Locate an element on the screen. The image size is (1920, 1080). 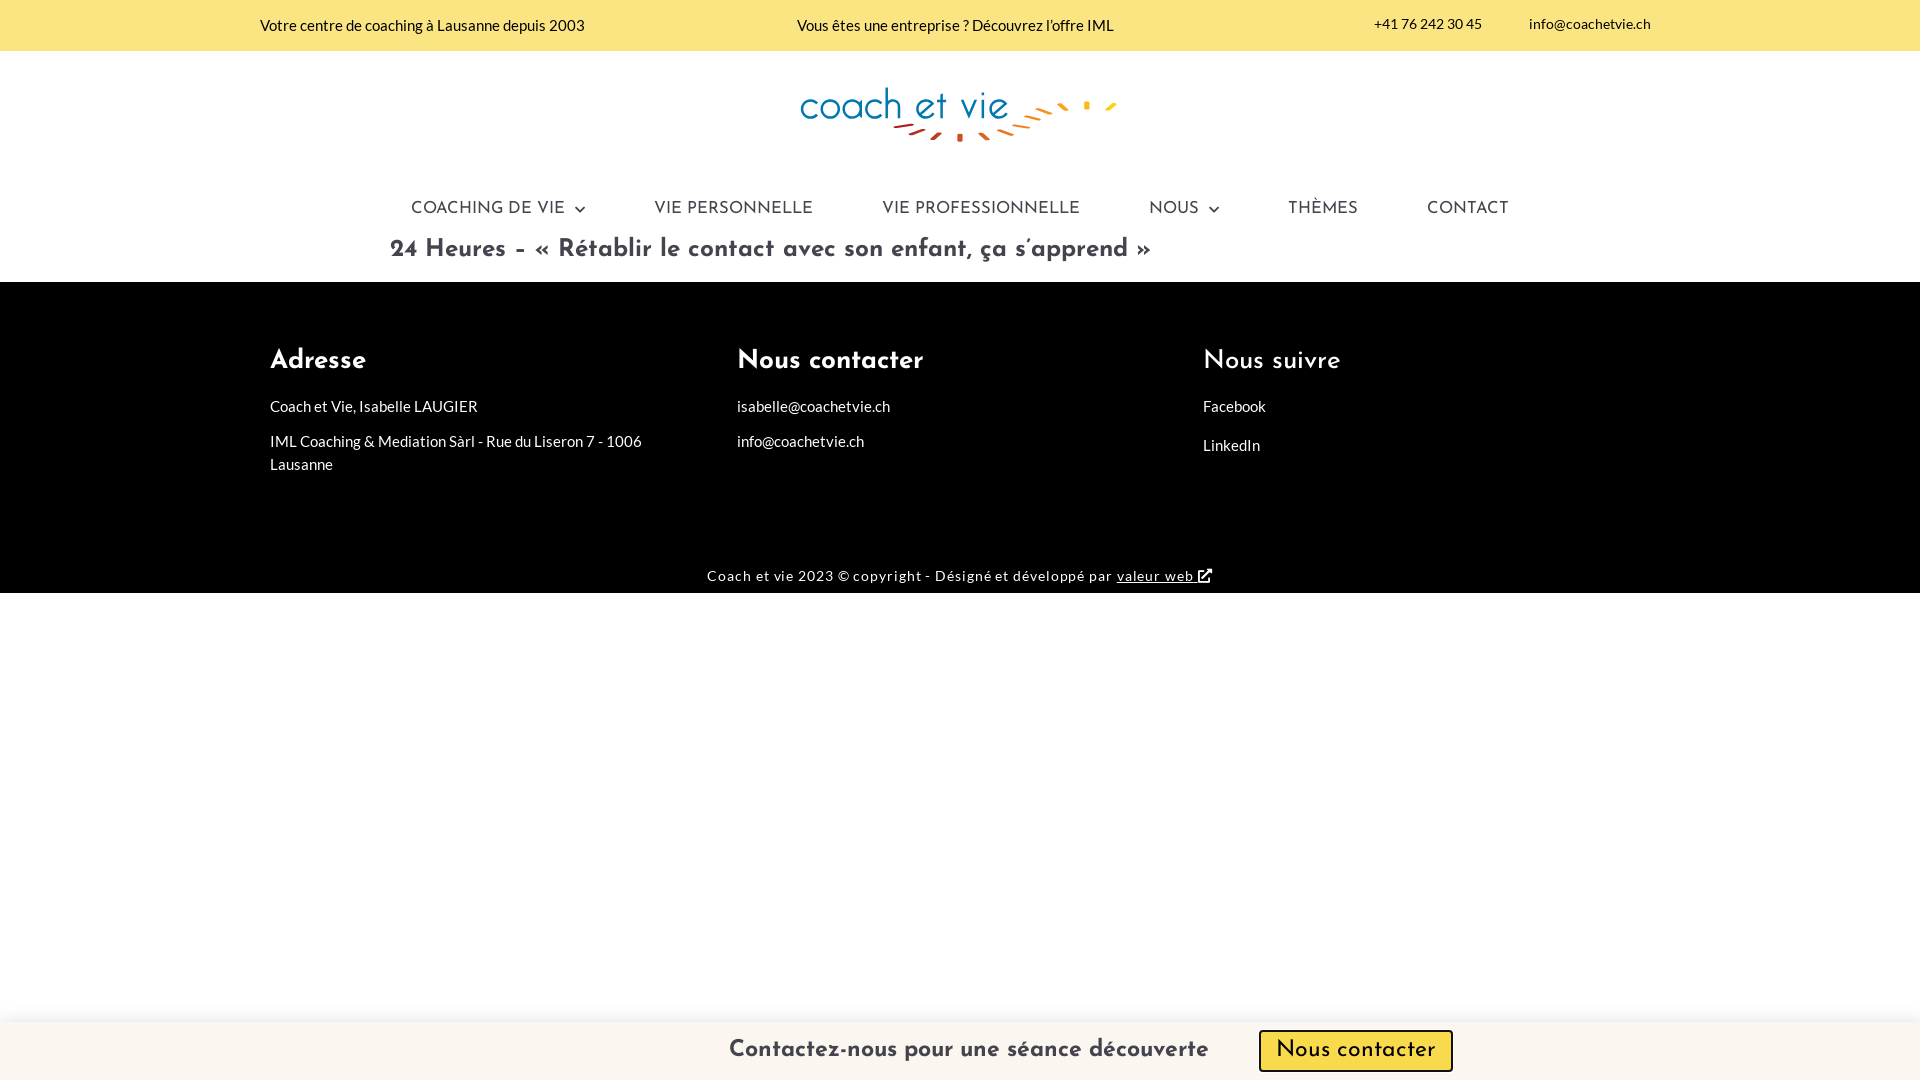
CONTACT is located at coordinates (1468, 210).